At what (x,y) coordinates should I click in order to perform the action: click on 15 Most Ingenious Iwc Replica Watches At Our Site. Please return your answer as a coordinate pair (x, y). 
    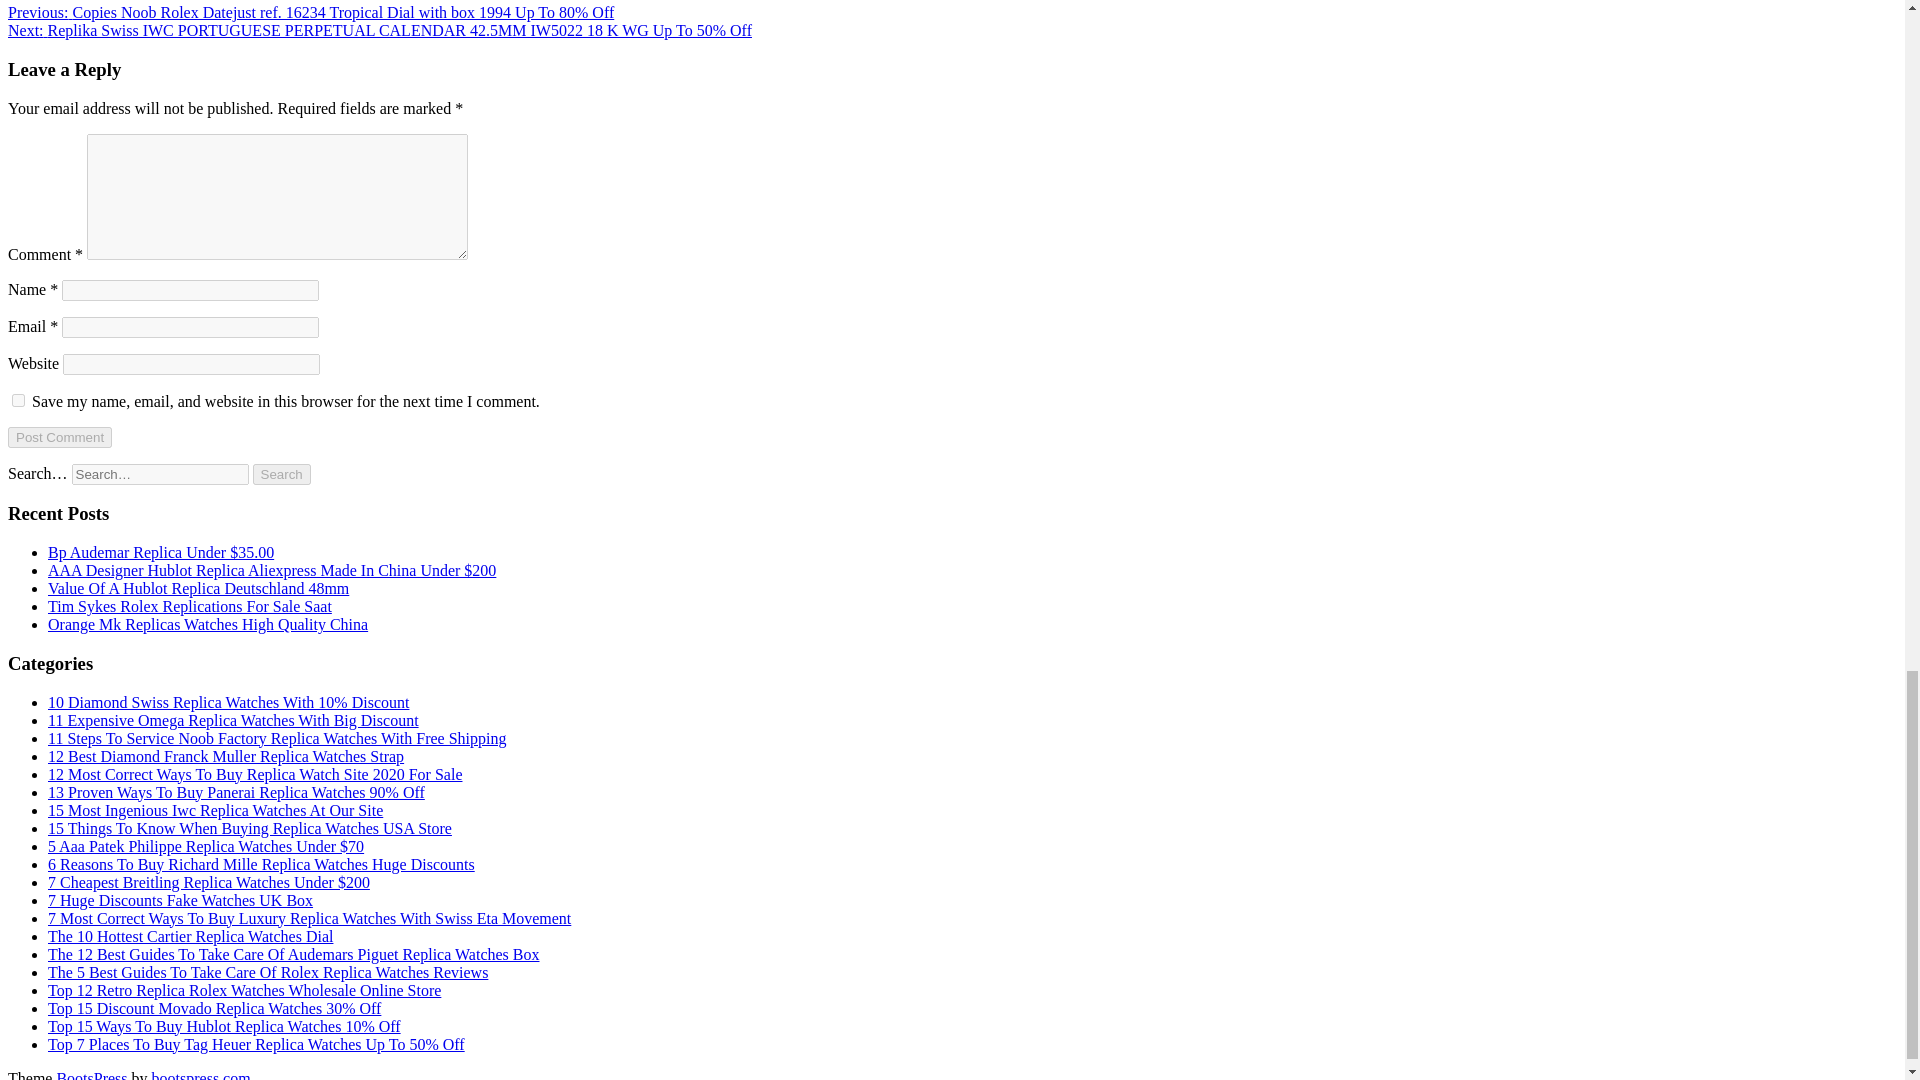
    Looking at the image, I should click on (215, 810).